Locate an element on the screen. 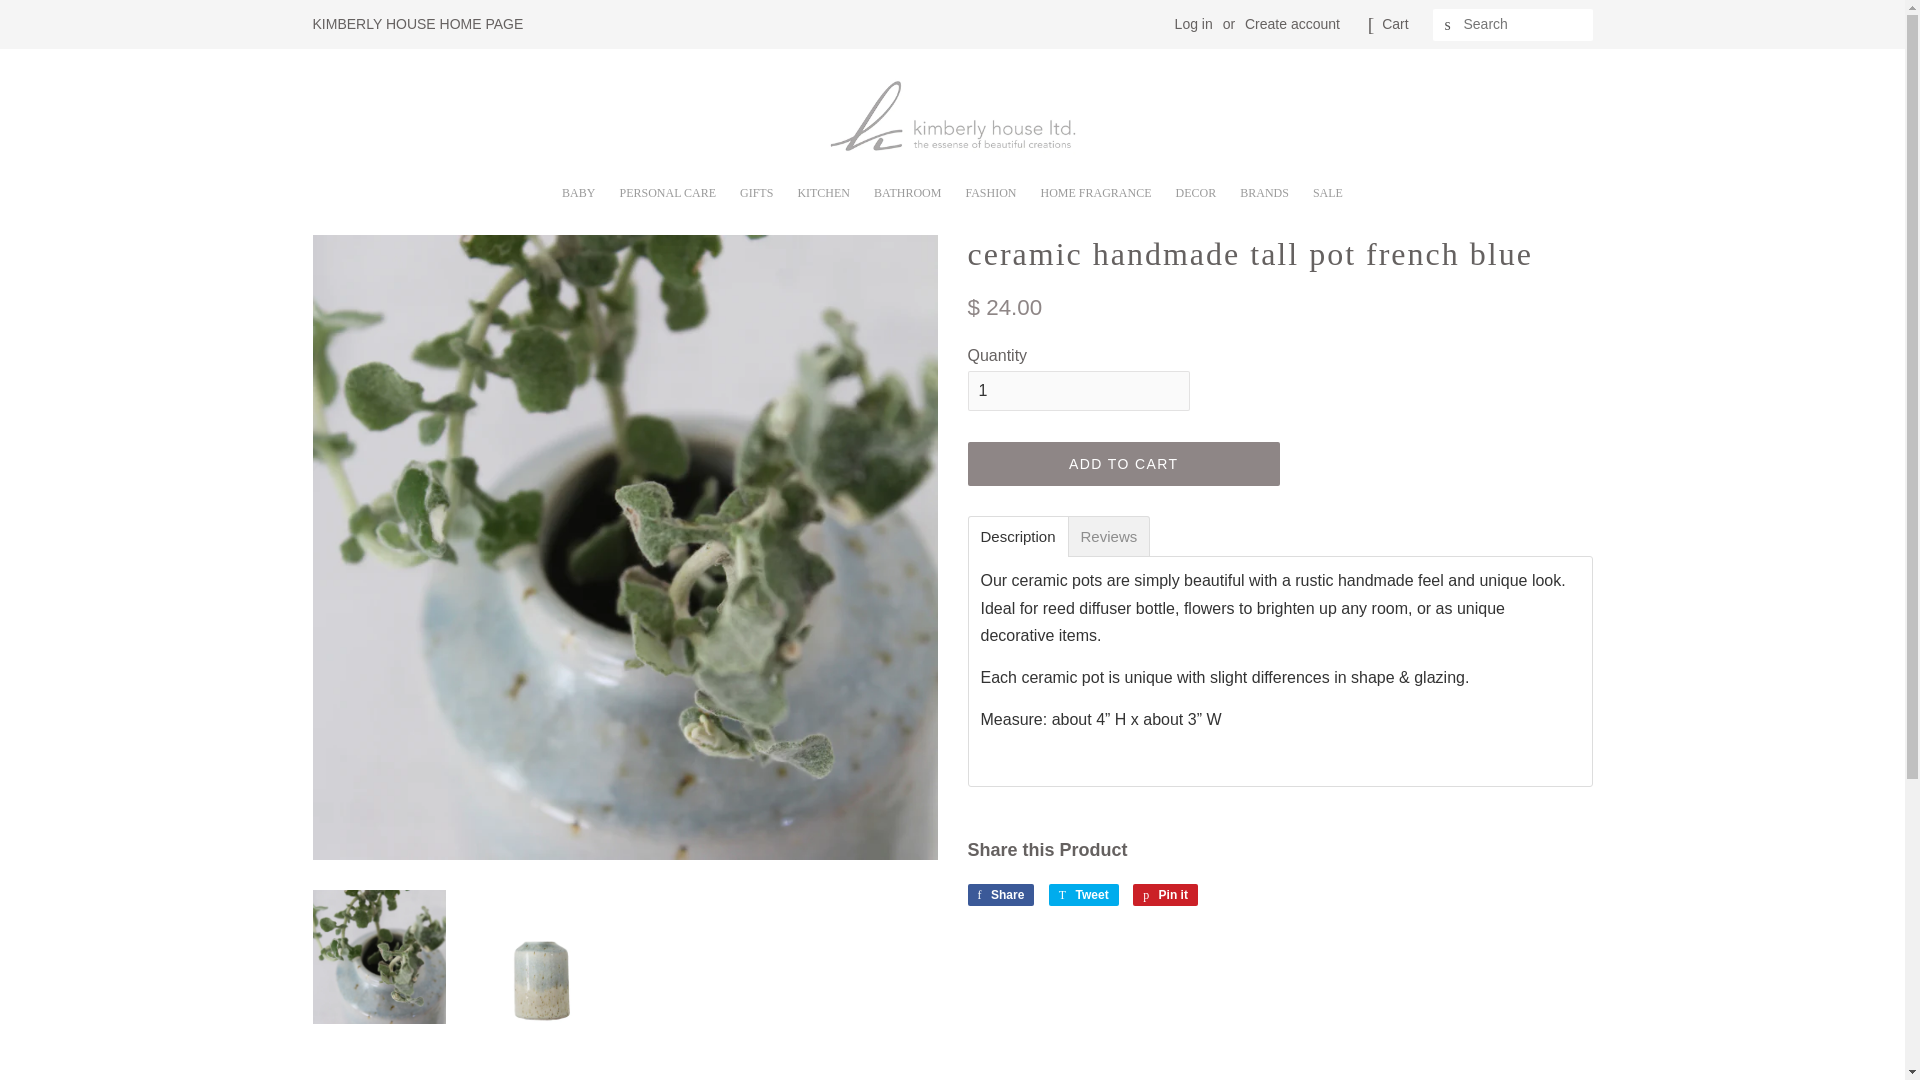 Image resolution: width=1920 pixels, height=1080 pixels. DECOR is located at coordinates (1196, 186).